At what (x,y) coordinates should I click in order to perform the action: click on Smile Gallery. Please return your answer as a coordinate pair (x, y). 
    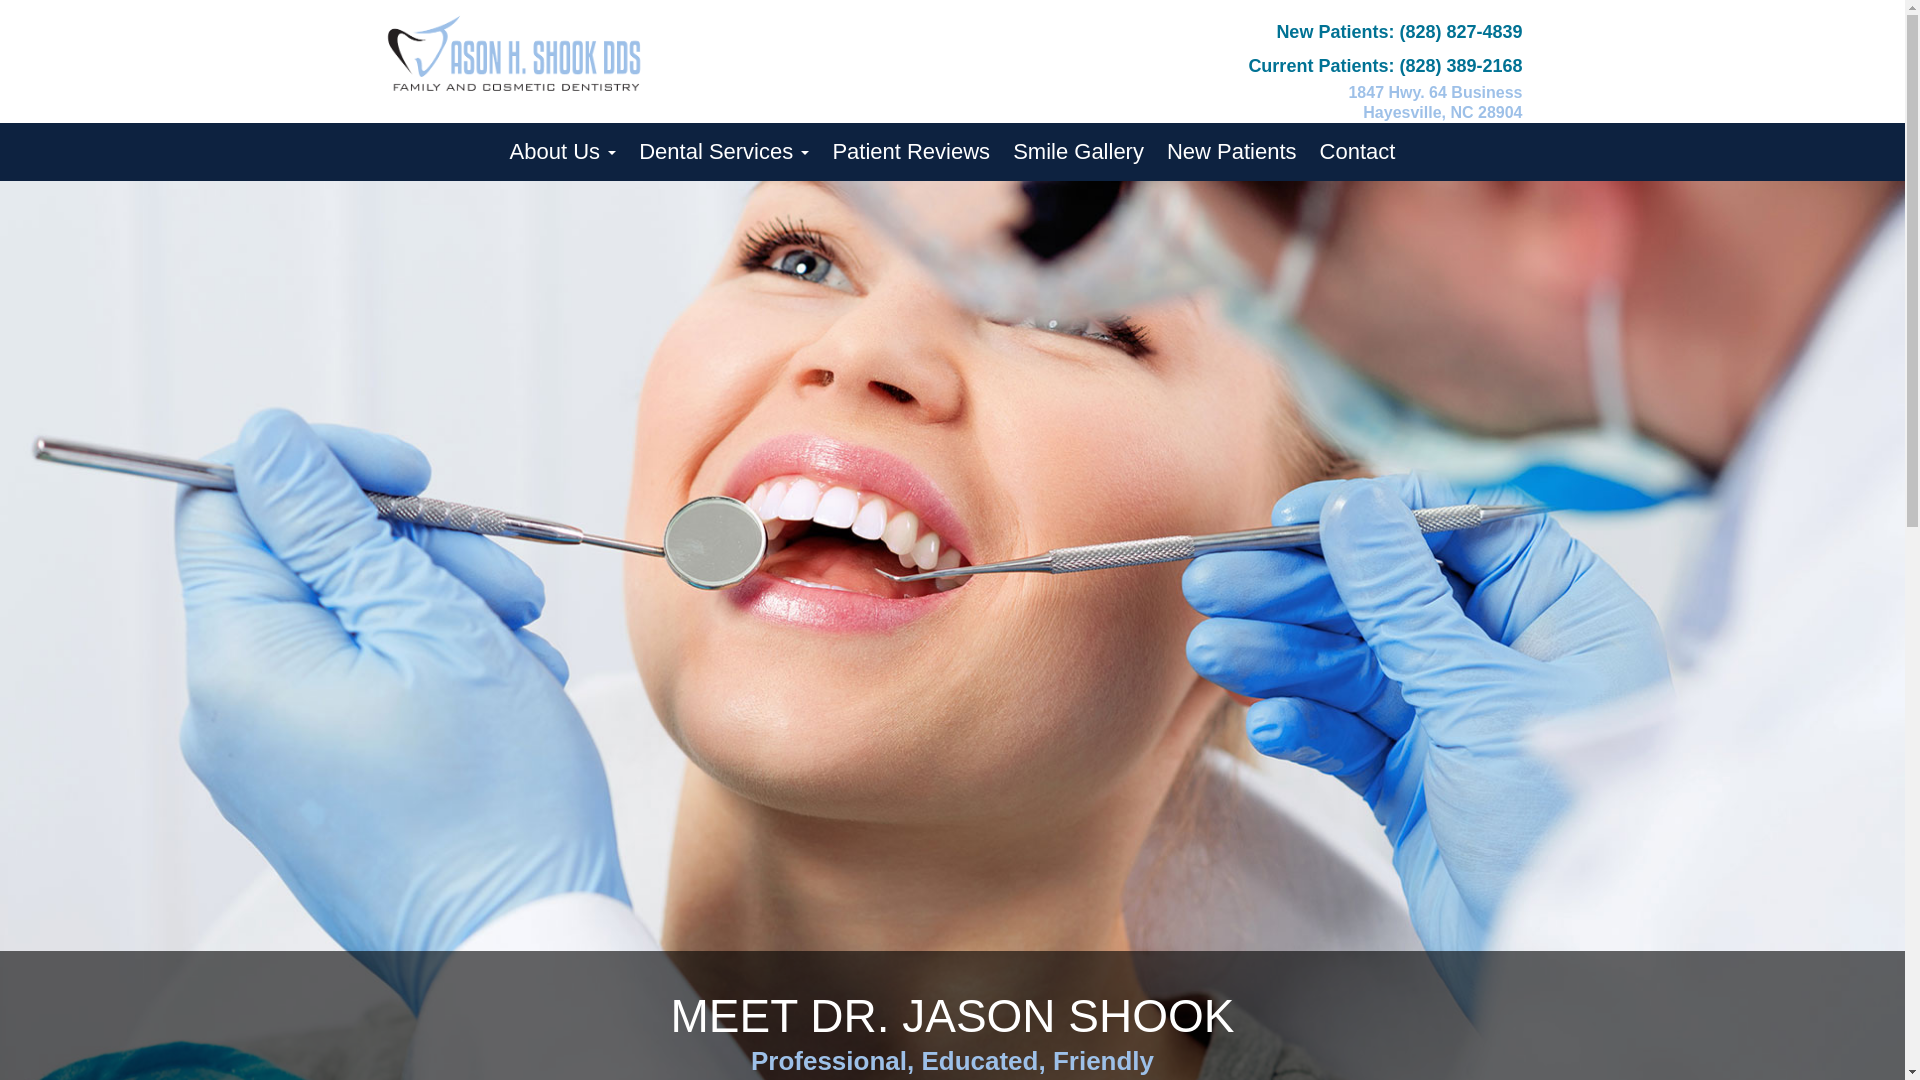
    Looking at the image, I should click on (1078, 151).